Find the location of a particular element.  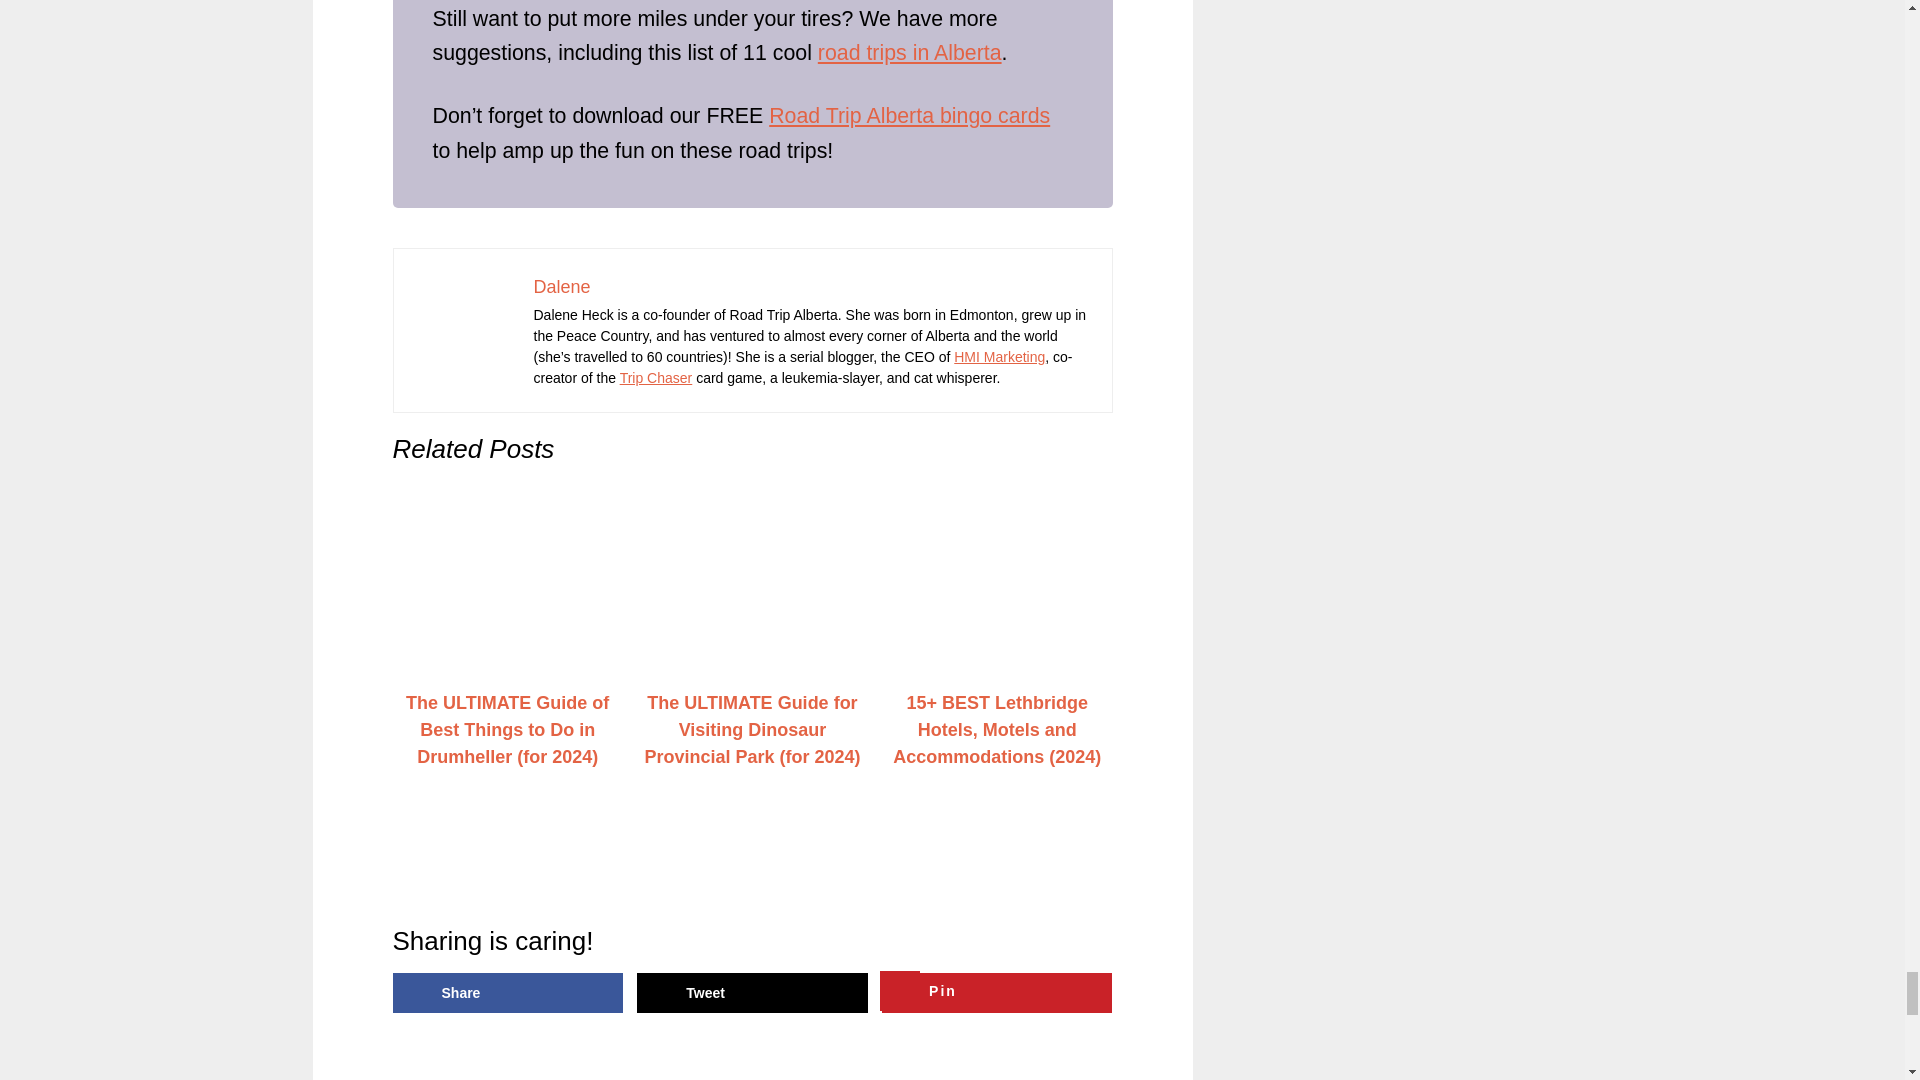

Share on X is located at coordinates (752, 993).